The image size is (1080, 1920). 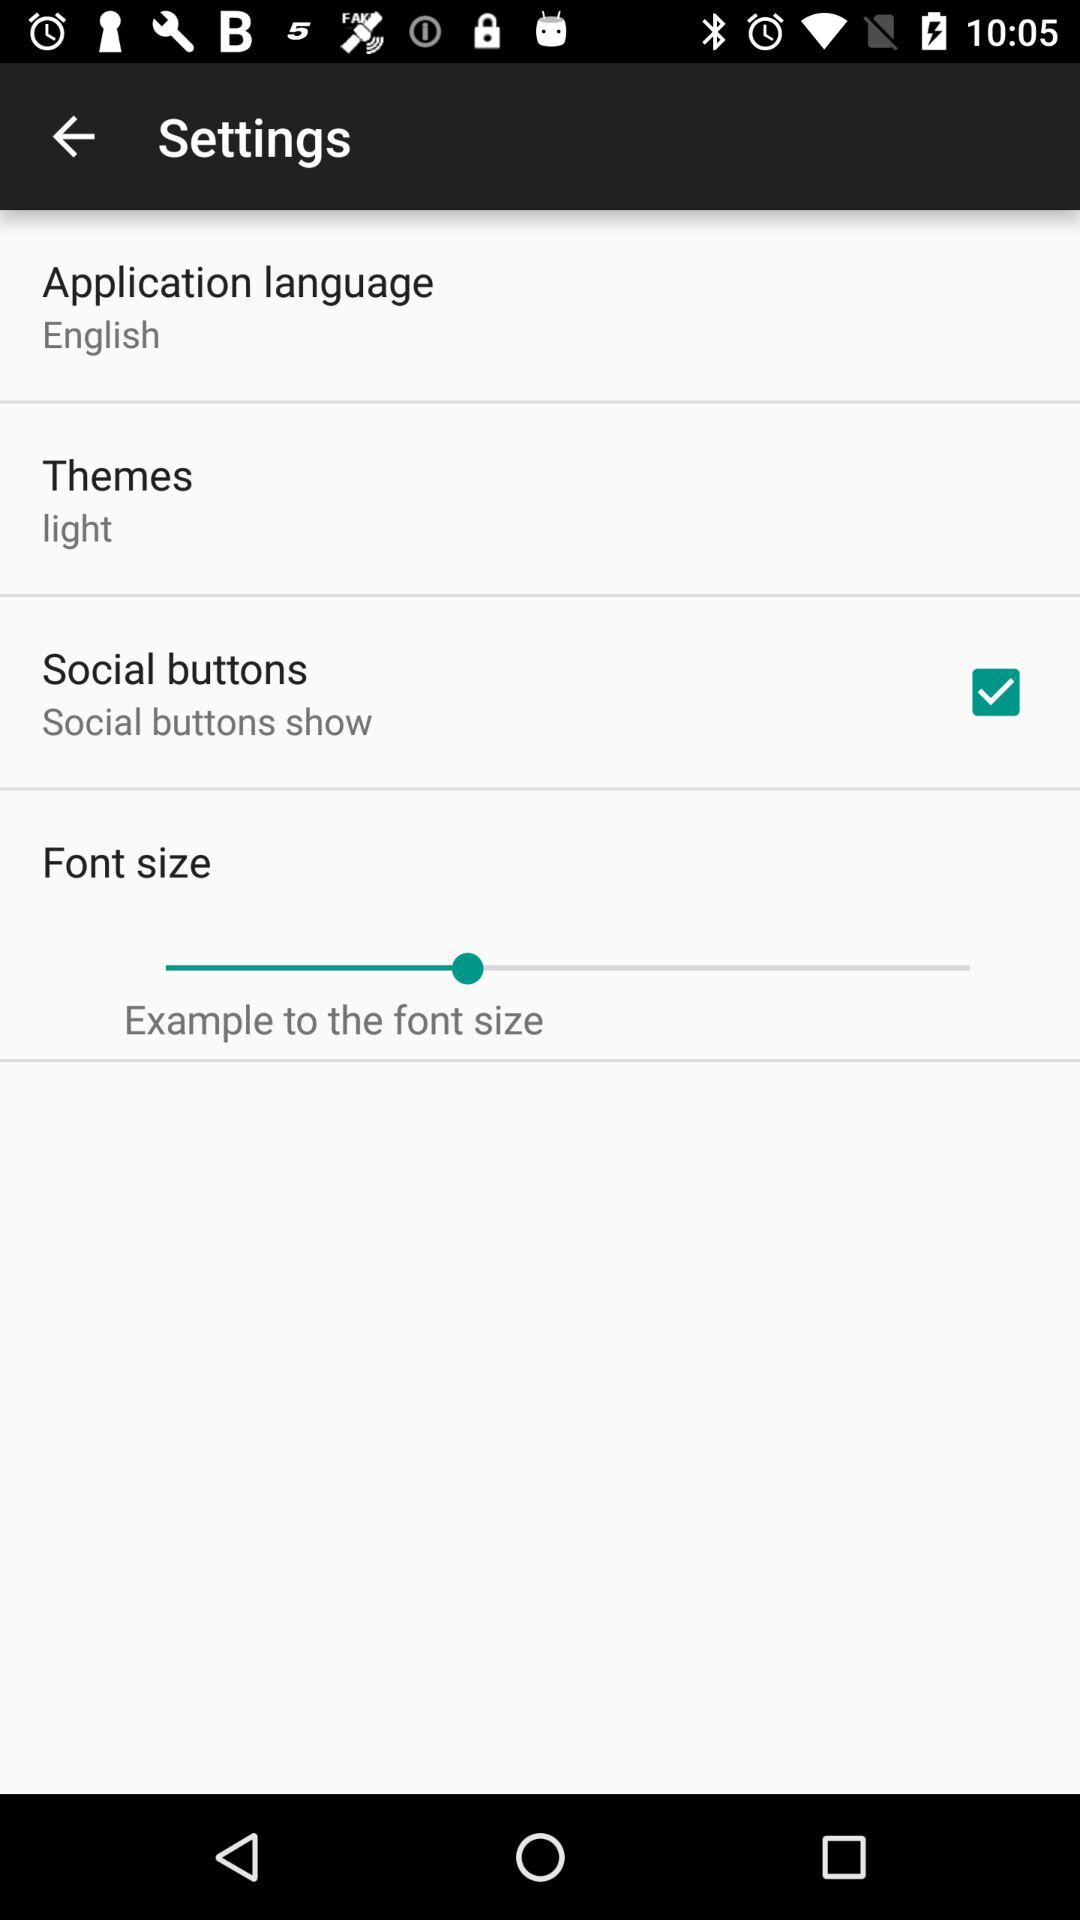 I want to click on click app to the left of settings icon, so click(x=73, y=136).